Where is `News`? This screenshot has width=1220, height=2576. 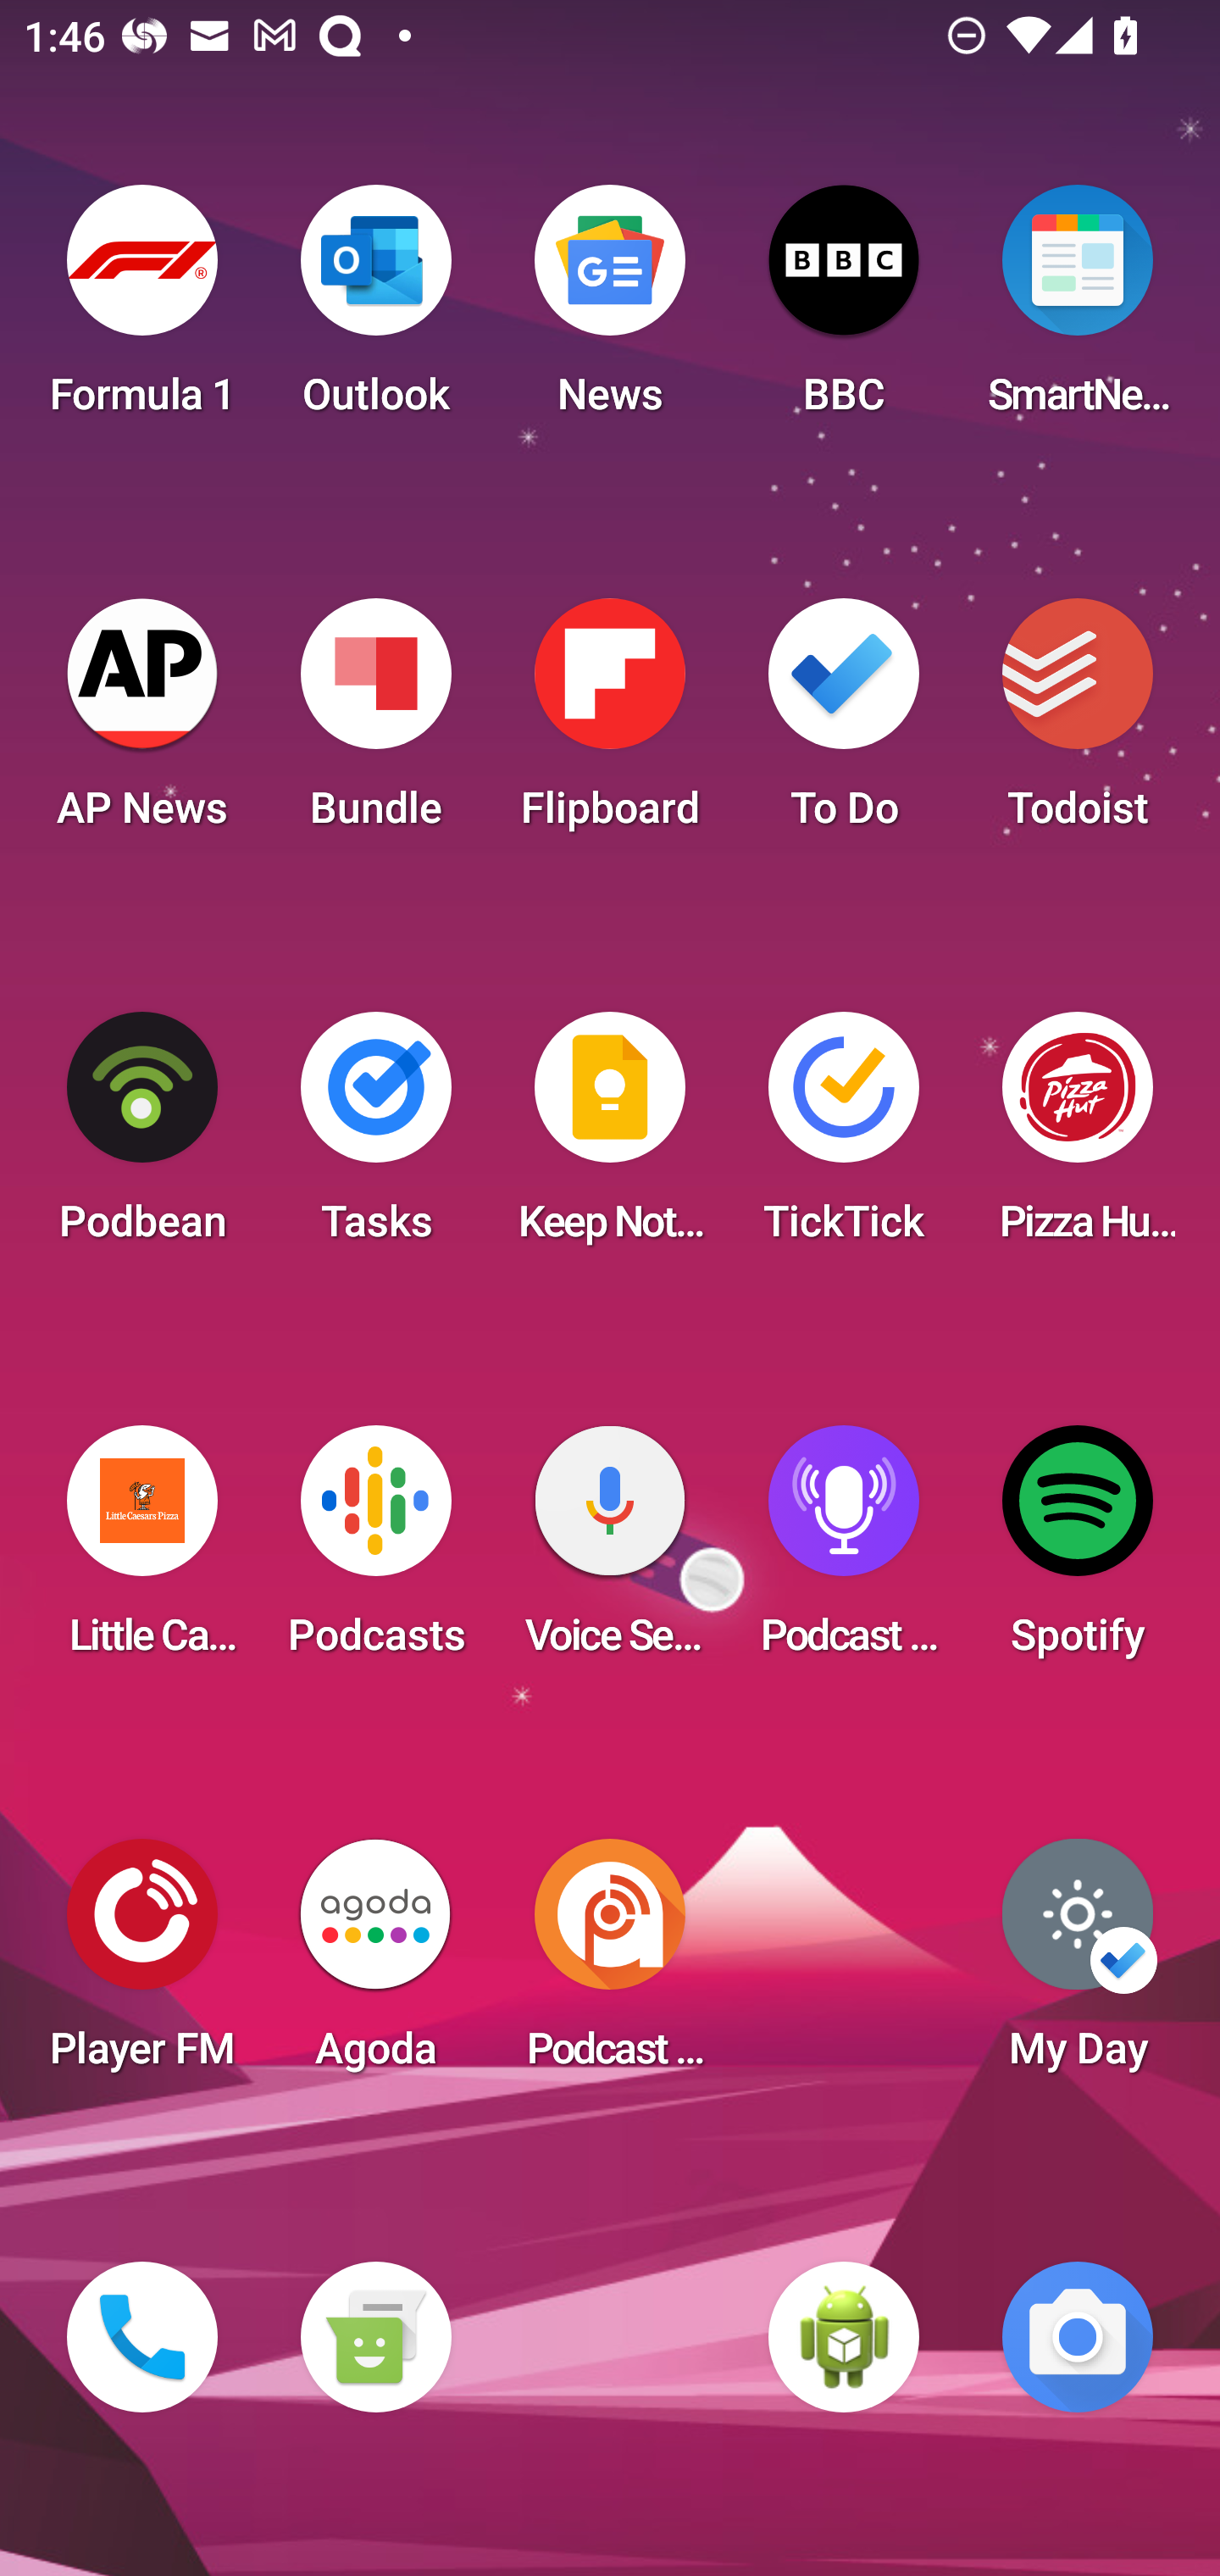 News is located at coordinates (610, 310).